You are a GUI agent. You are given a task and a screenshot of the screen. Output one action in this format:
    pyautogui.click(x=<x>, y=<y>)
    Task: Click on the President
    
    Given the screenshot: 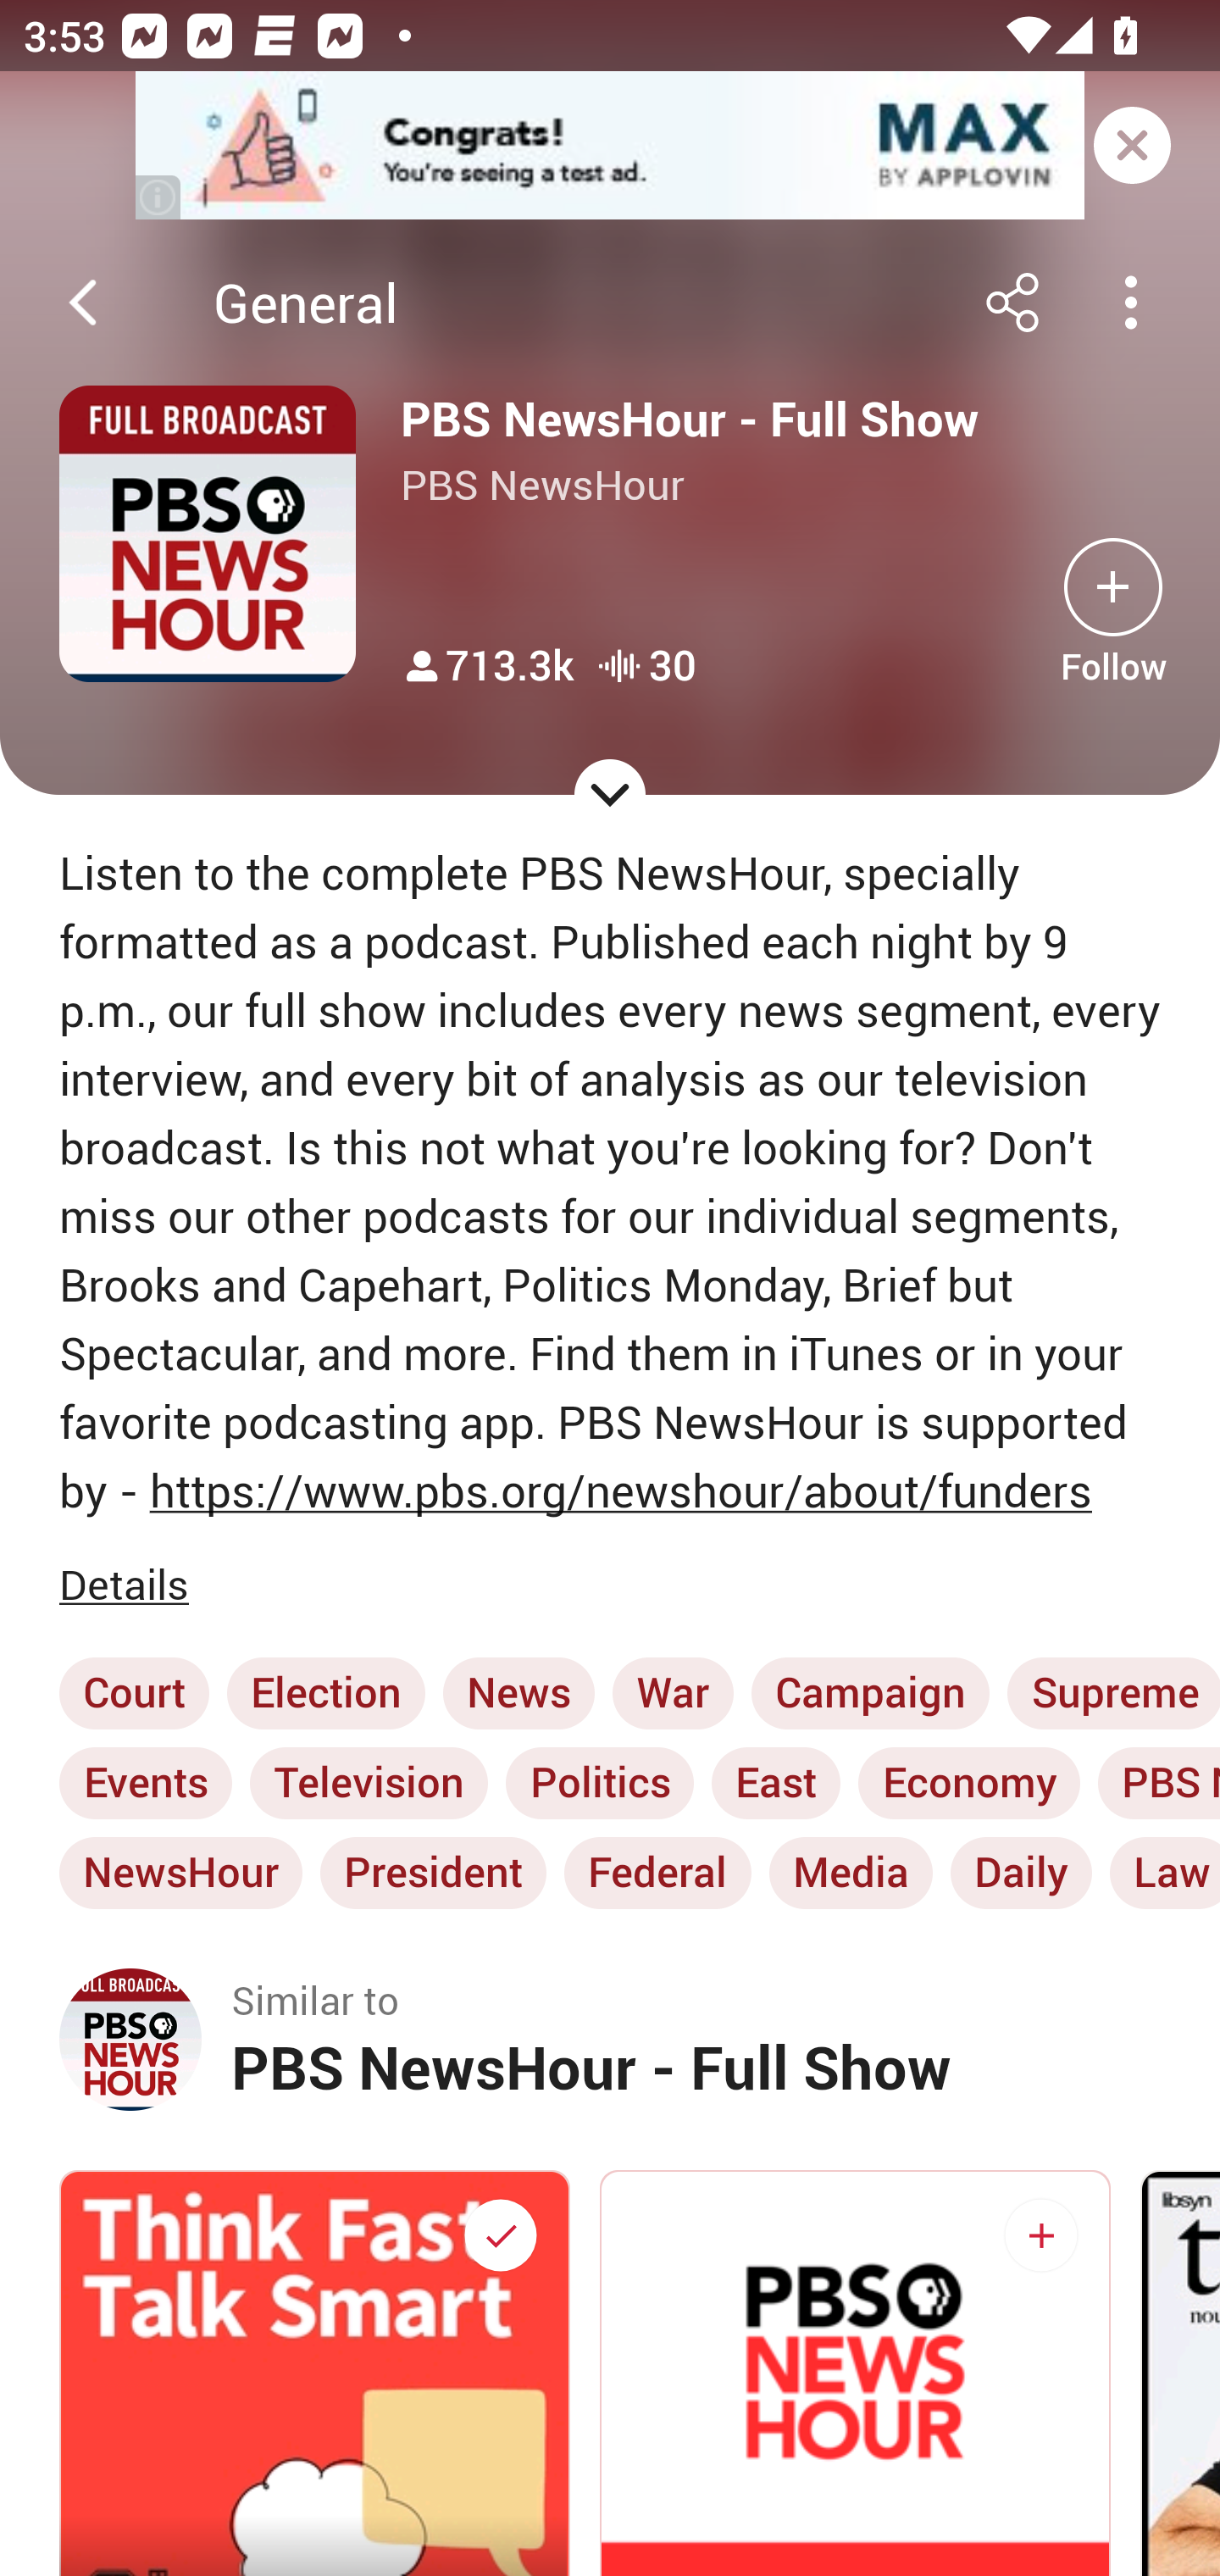 What is the action you would take?
    pyautogui.click(x=433, y=1873)
    